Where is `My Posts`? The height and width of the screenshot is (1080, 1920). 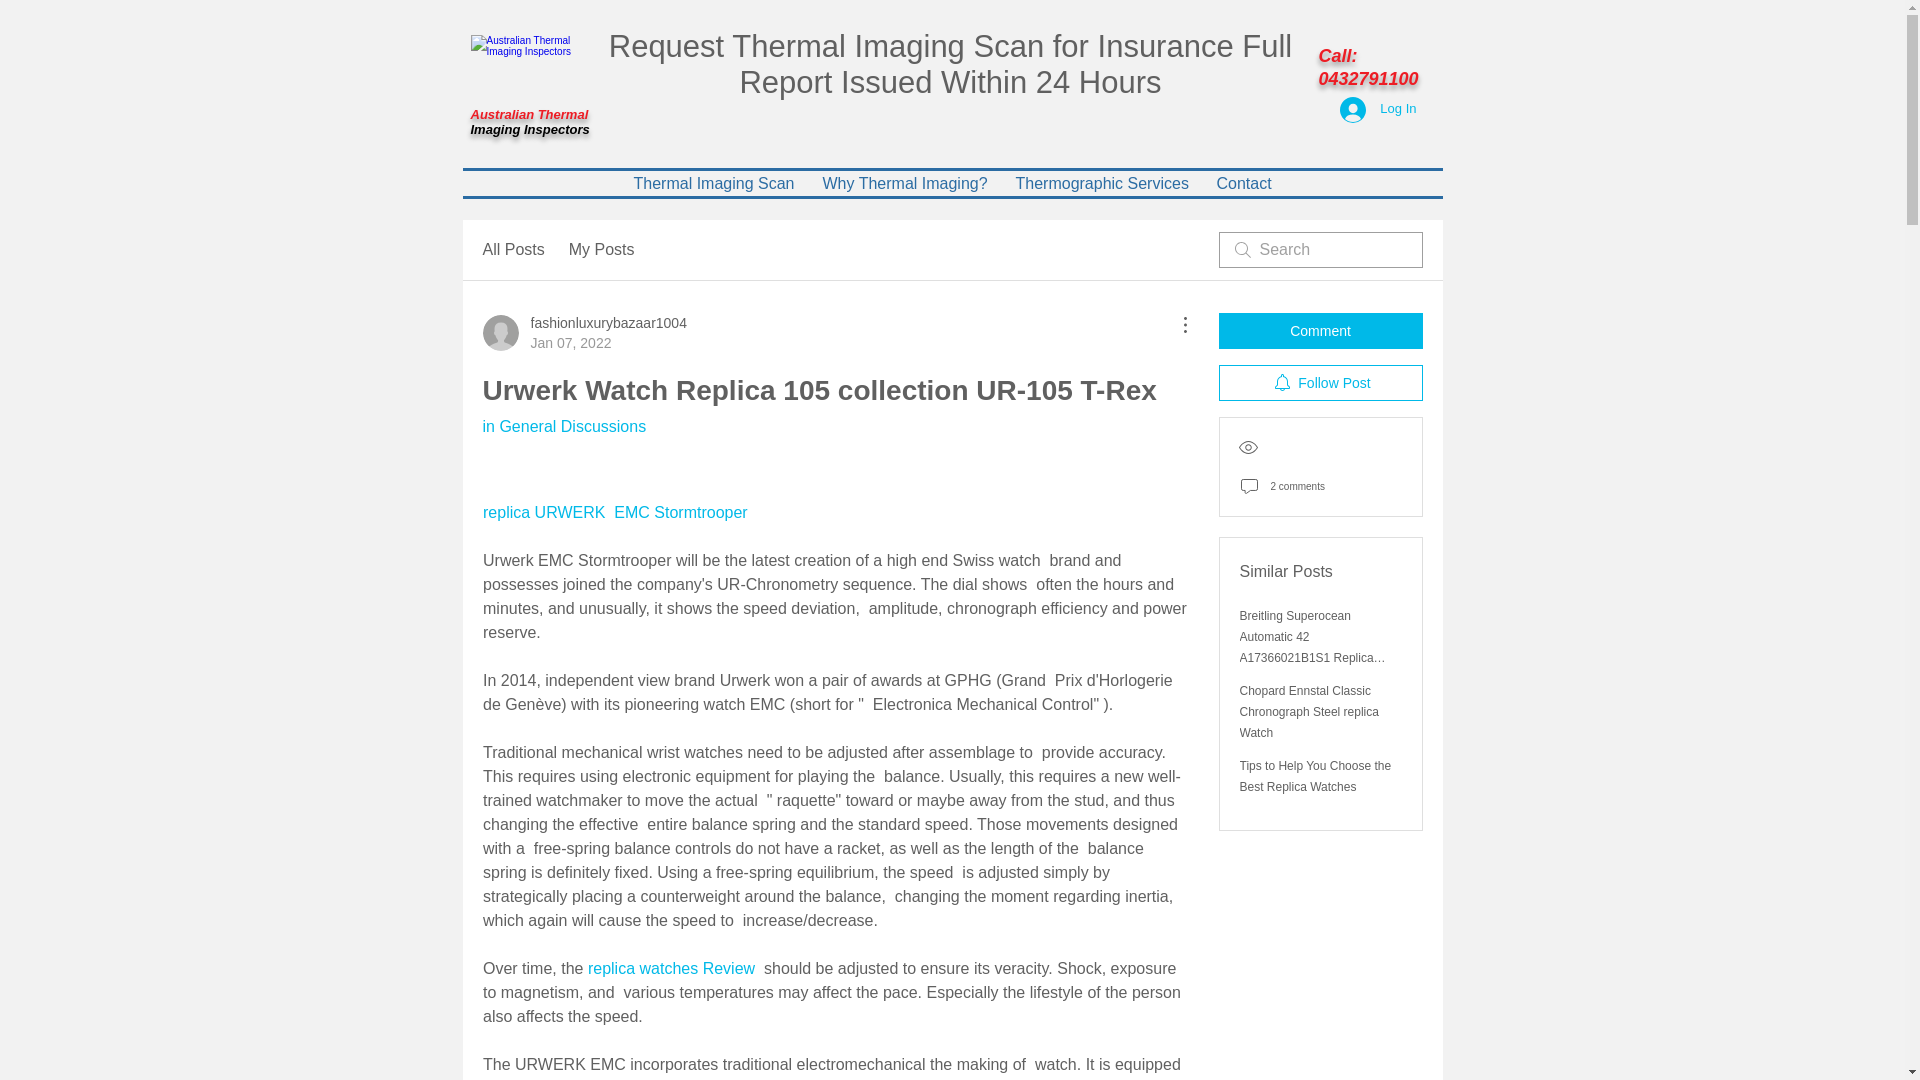 My Posts is located at coordinates (1242, 182).